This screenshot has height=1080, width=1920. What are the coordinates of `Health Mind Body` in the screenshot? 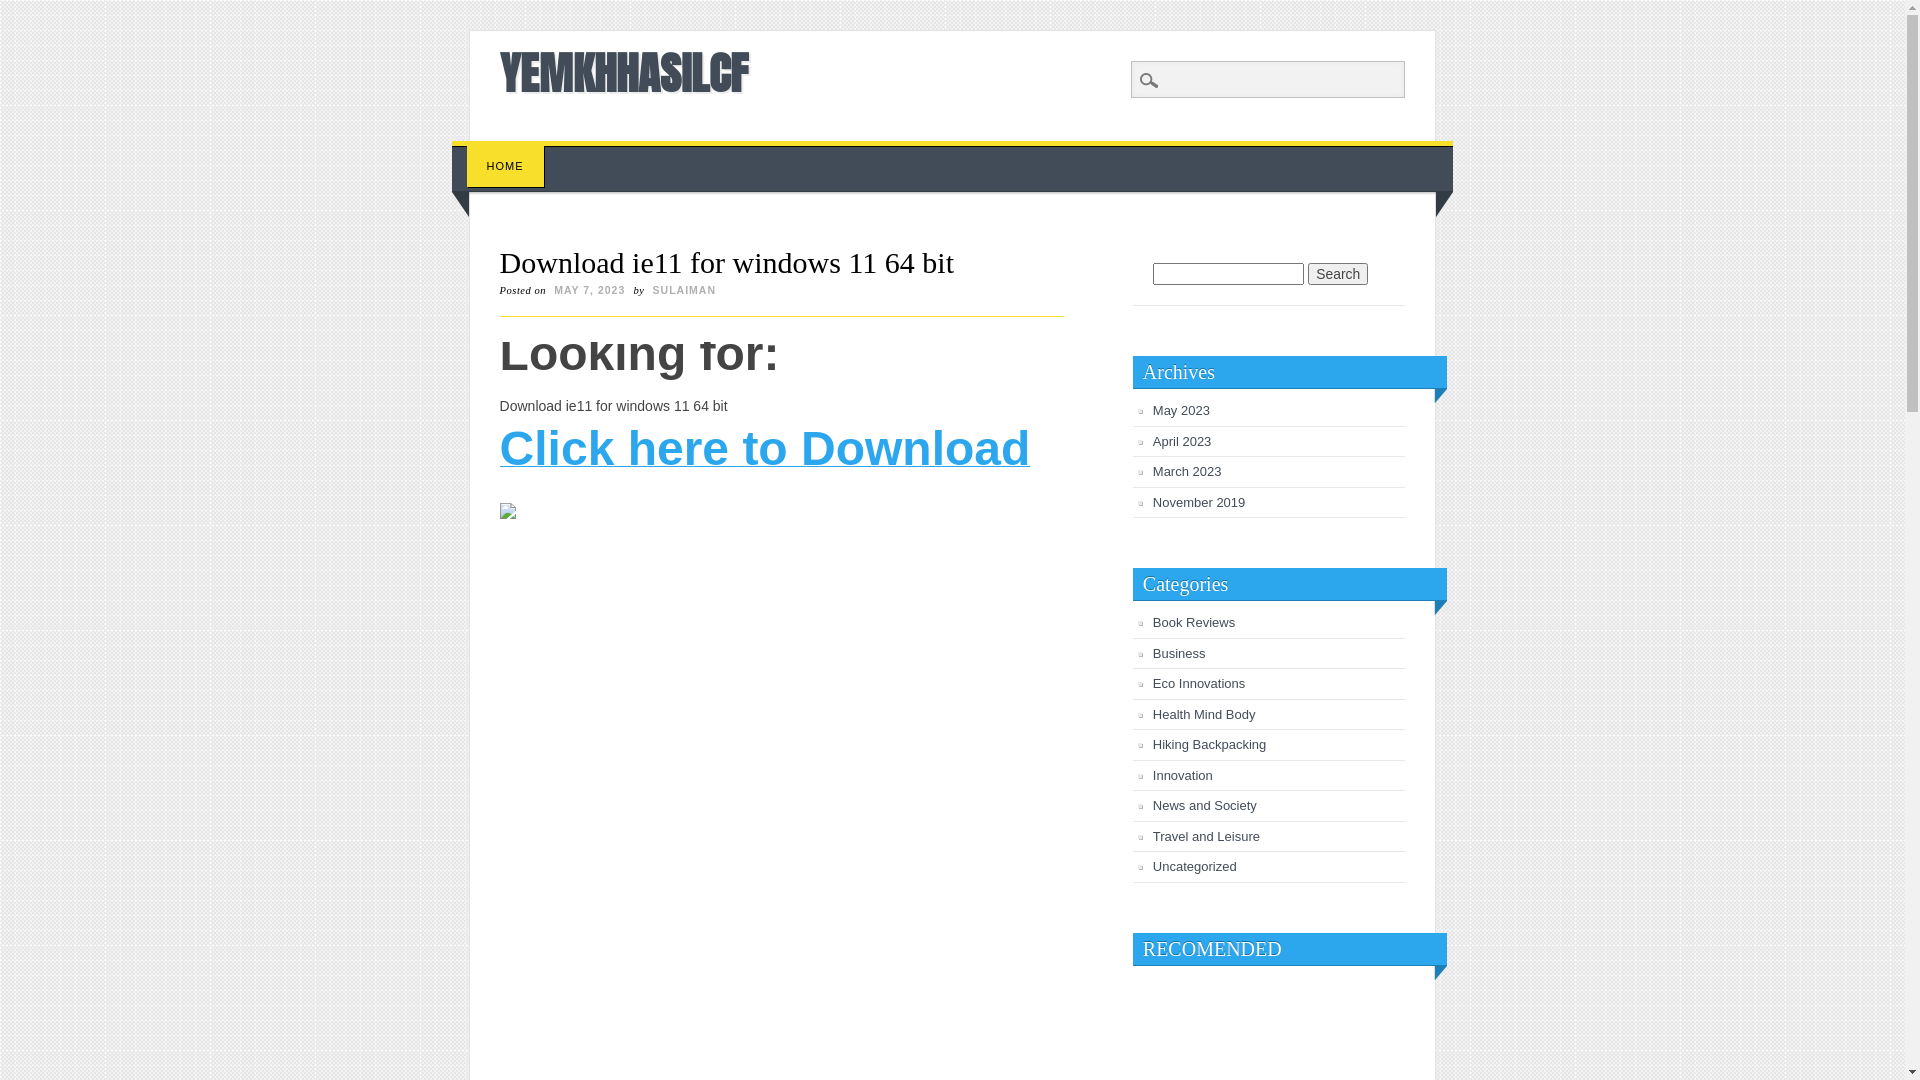 It's located at (1204, 714).